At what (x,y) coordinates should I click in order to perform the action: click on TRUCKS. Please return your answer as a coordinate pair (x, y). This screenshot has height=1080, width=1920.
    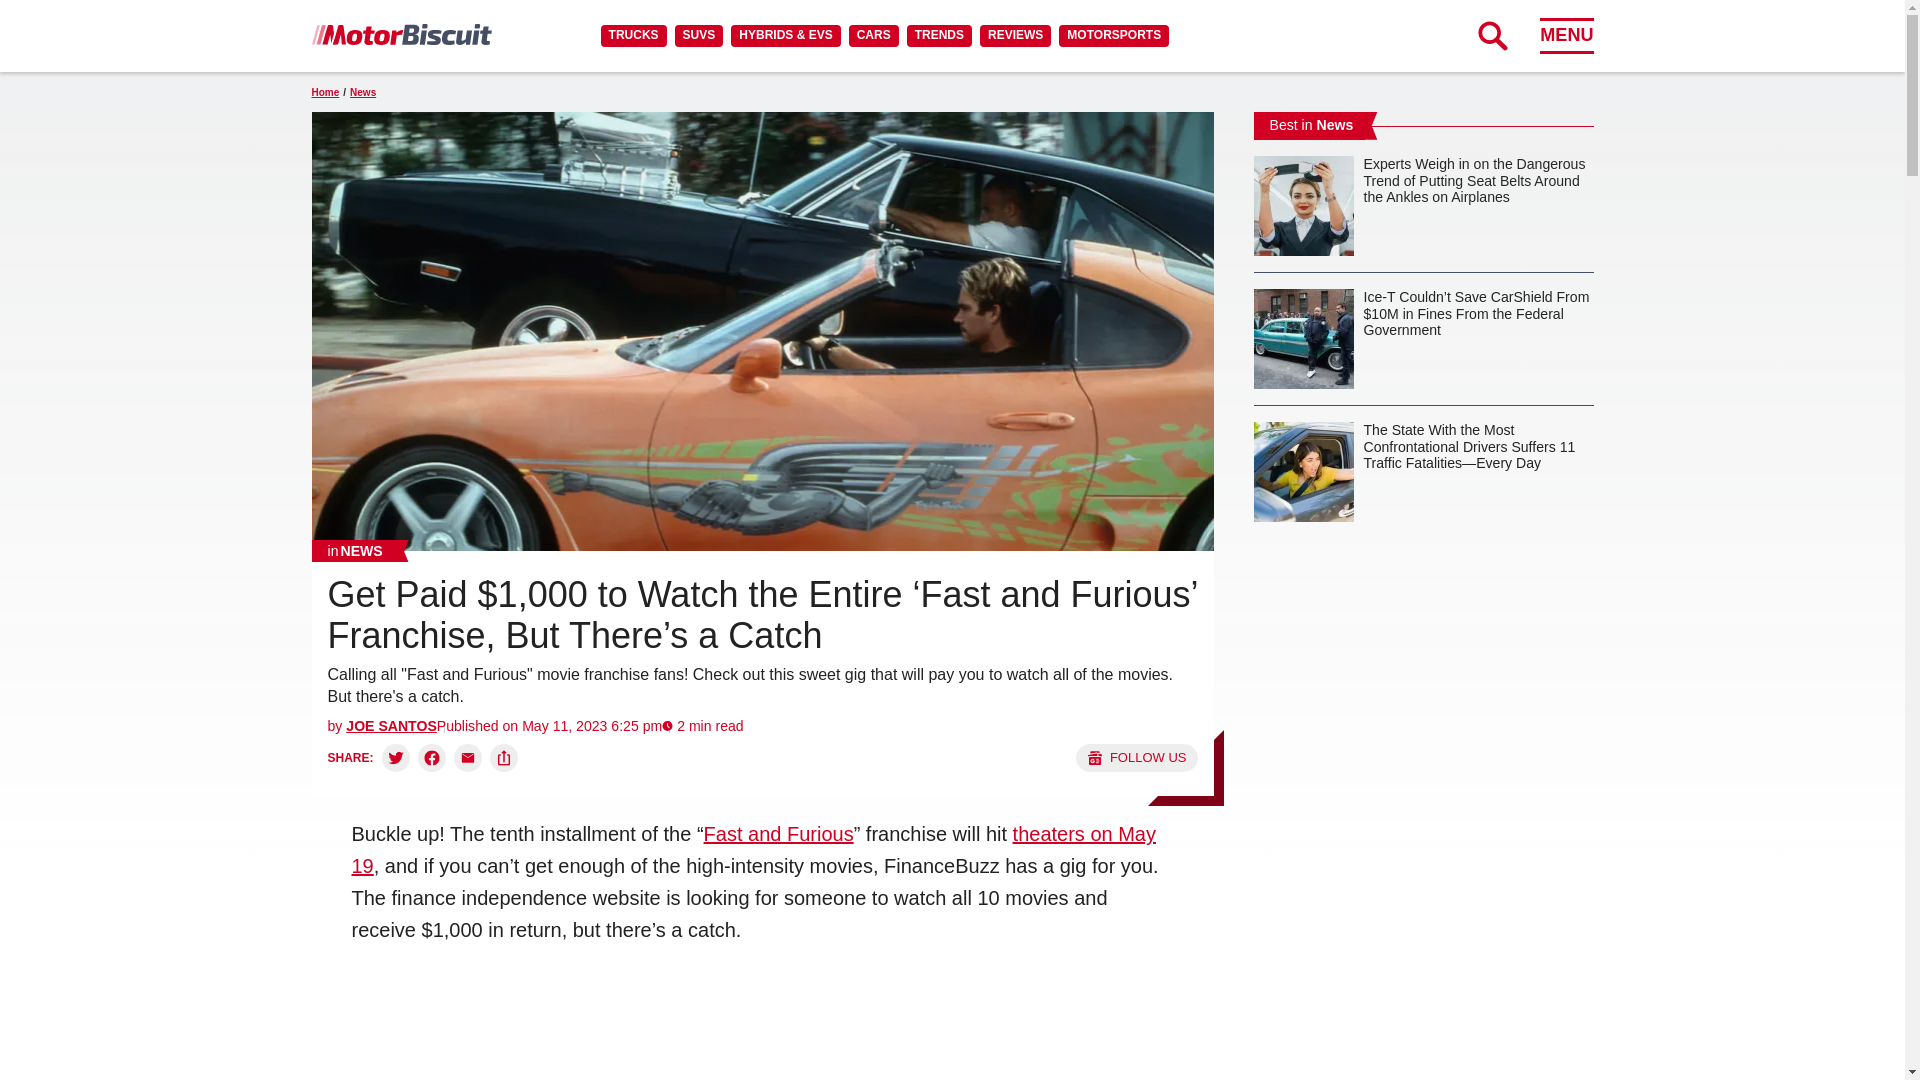
    Looking at the image, I should click on (633, 35).